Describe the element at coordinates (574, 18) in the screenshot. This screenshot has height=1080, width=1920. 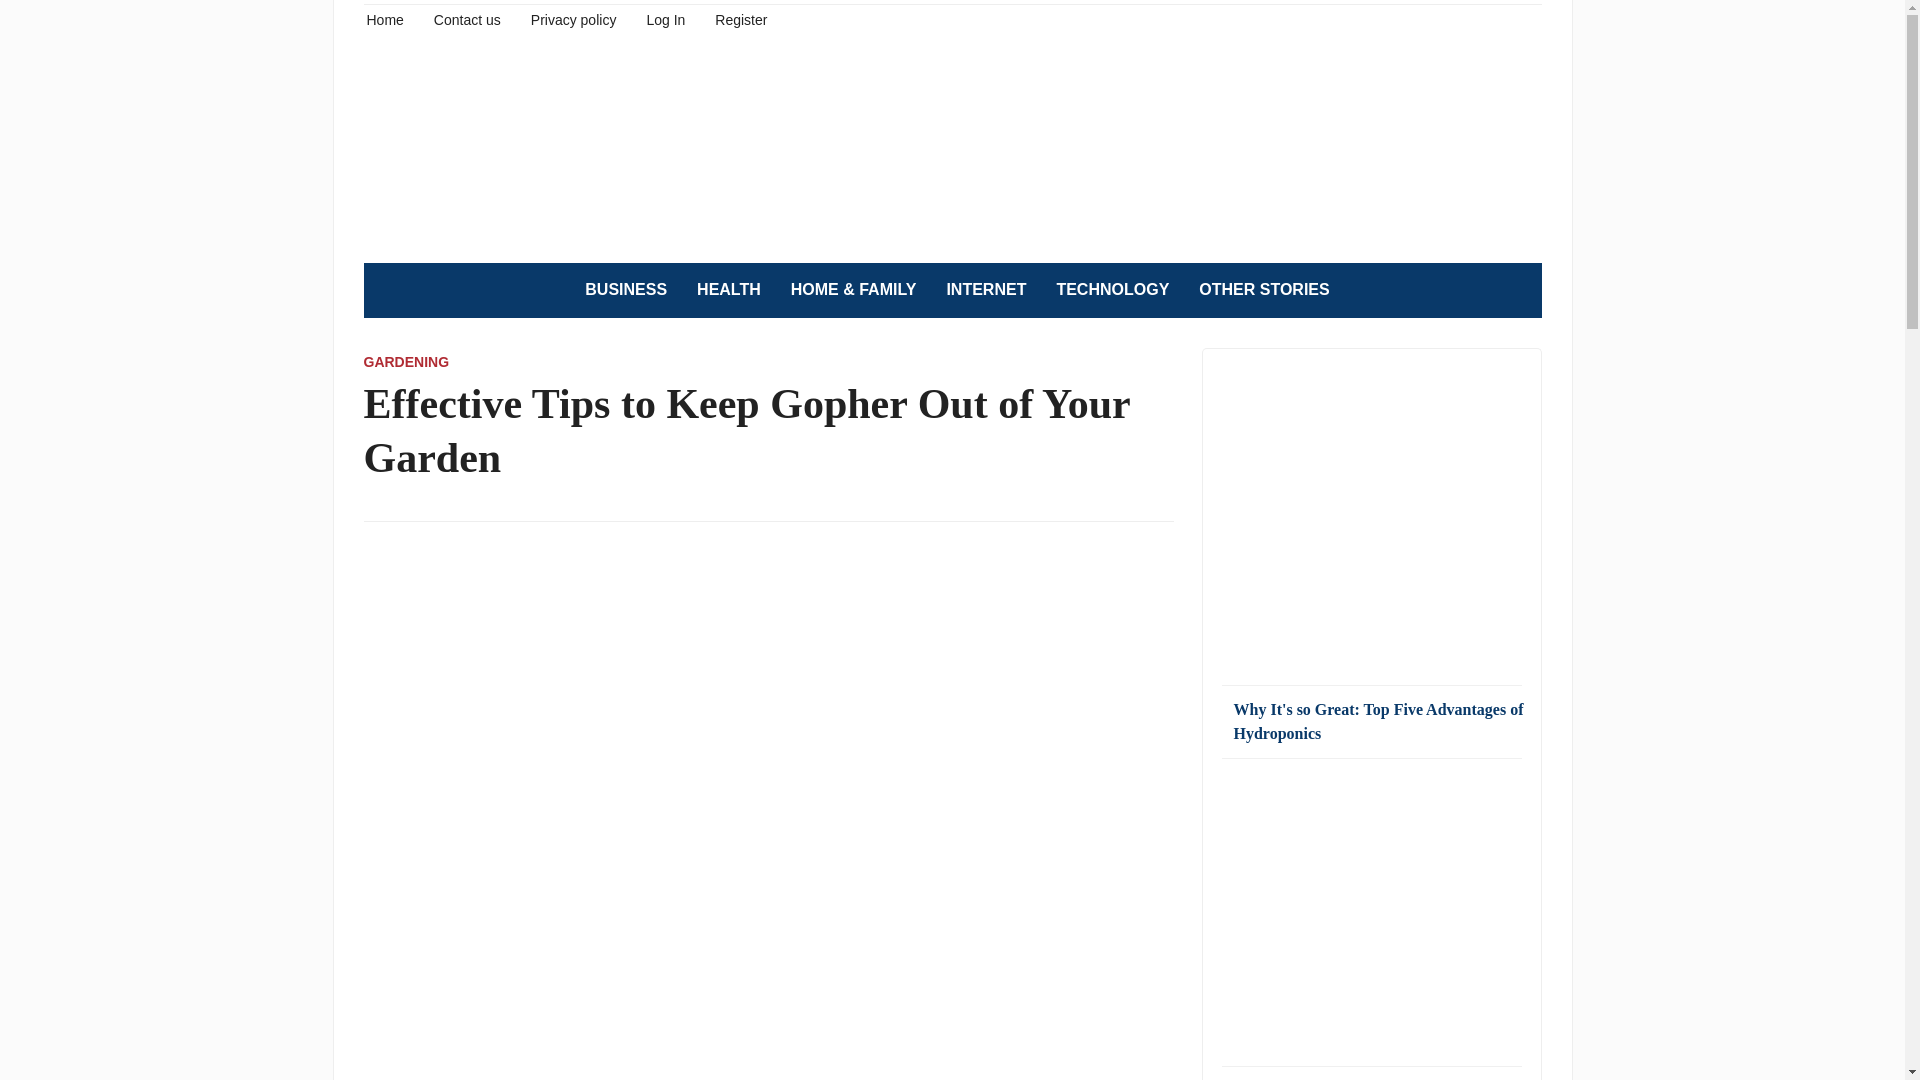
I see `Privacy policy` at that location.